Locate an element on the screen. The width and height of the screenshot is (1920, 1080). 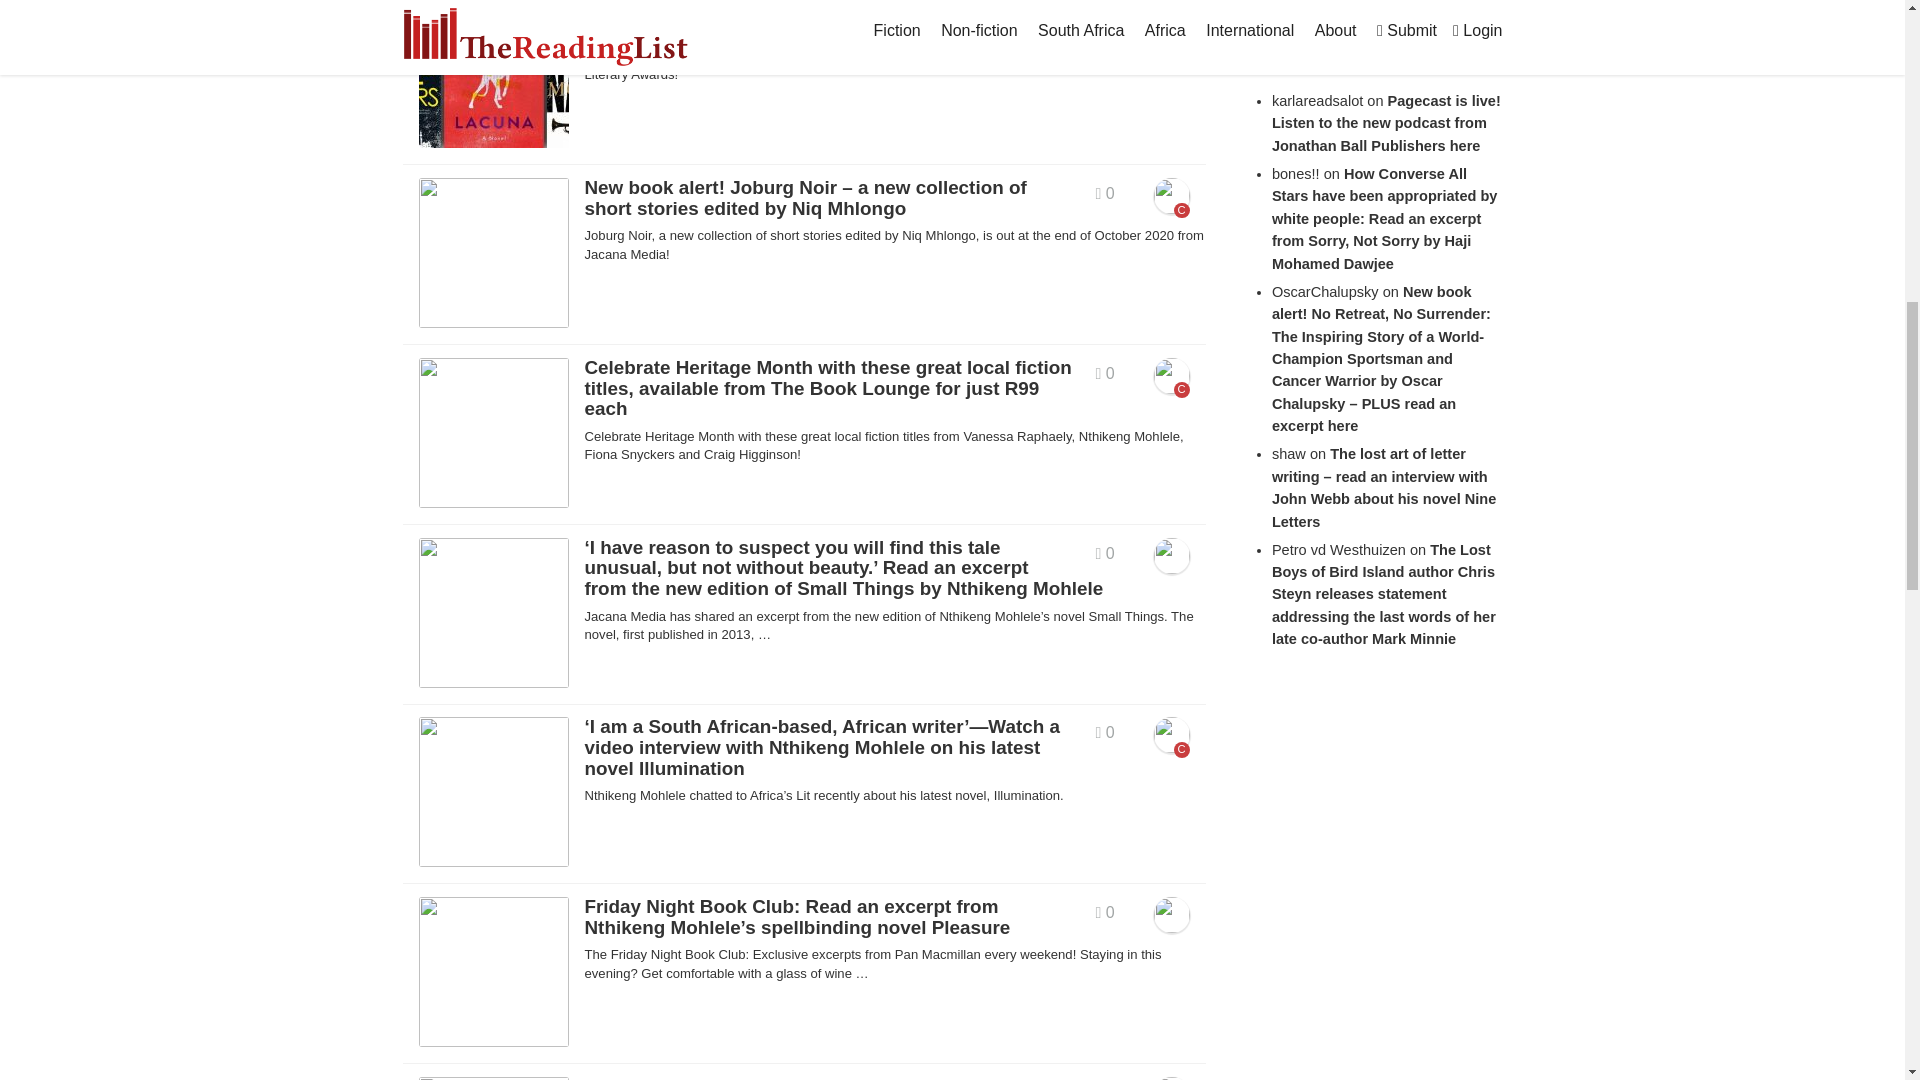
C is located at coordinates (1172, 18).